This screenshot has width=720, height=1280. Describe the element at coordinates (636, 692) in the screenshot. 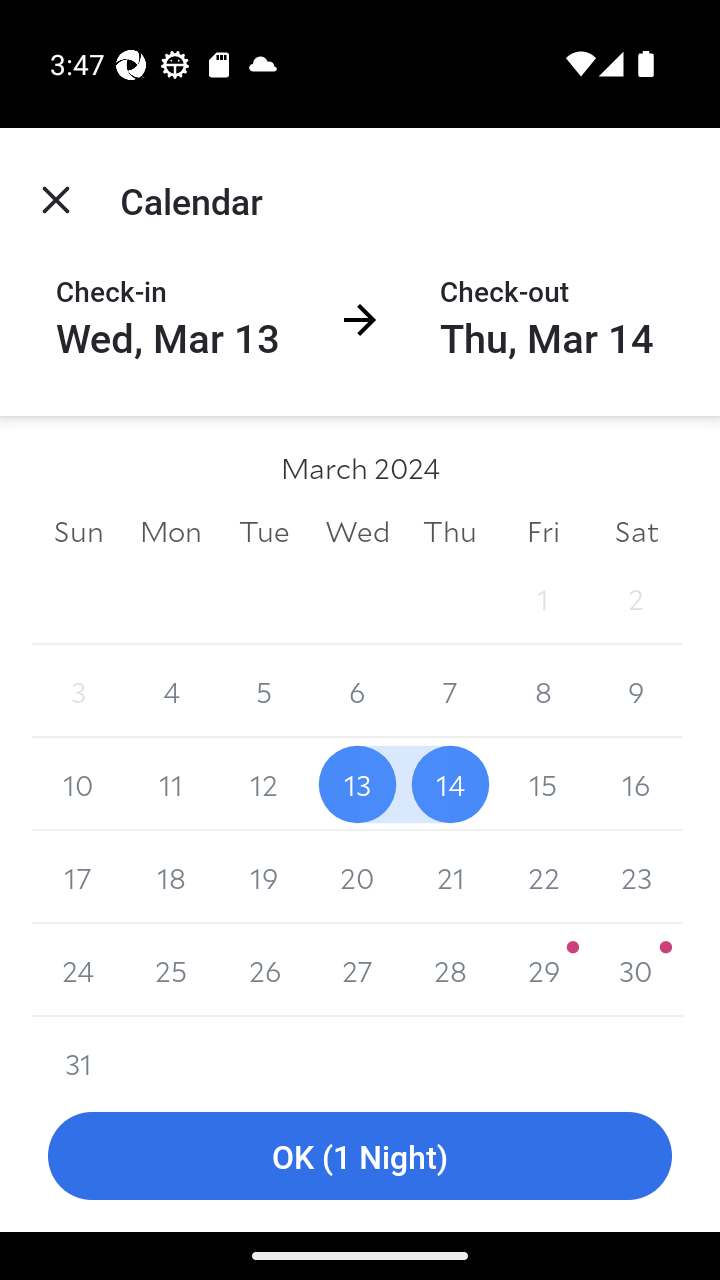

I see `9 9 March 2024` at that location.